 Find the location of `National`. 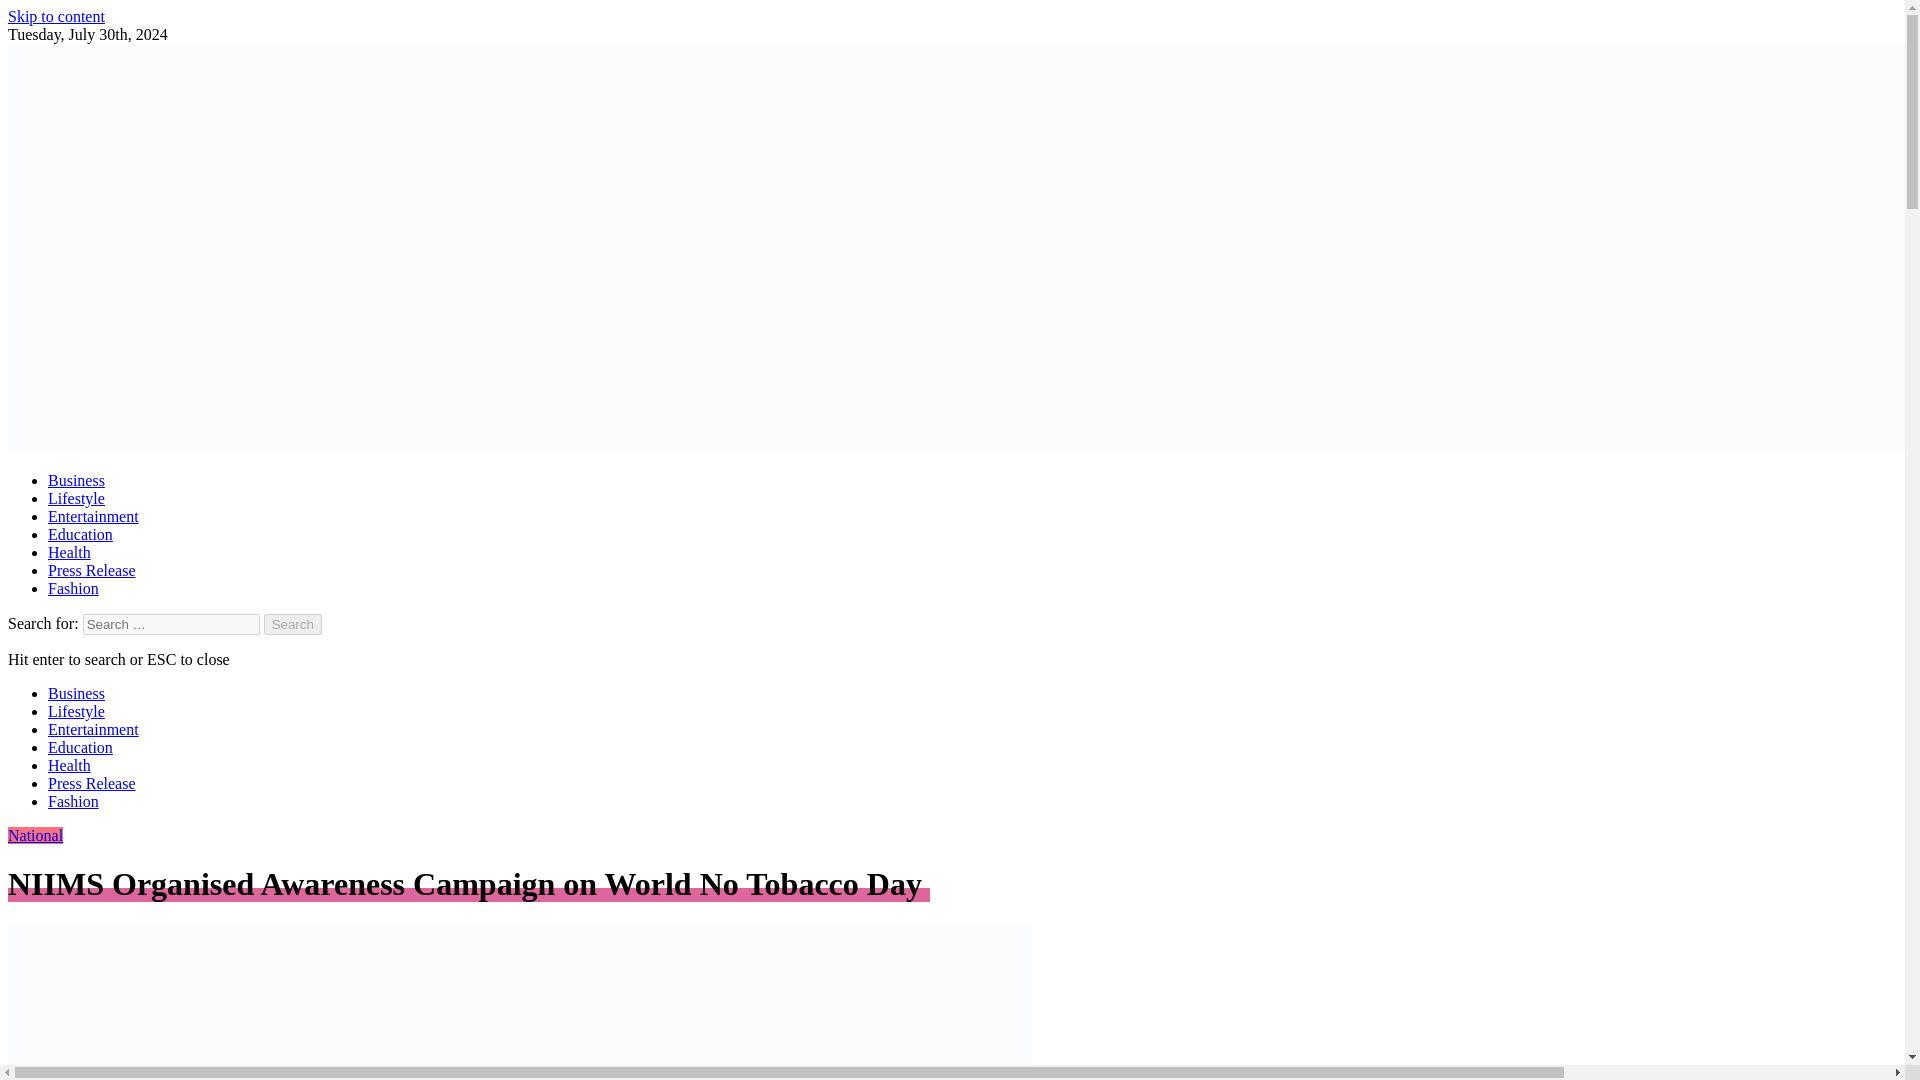

National is located at coordinates (35, 835).